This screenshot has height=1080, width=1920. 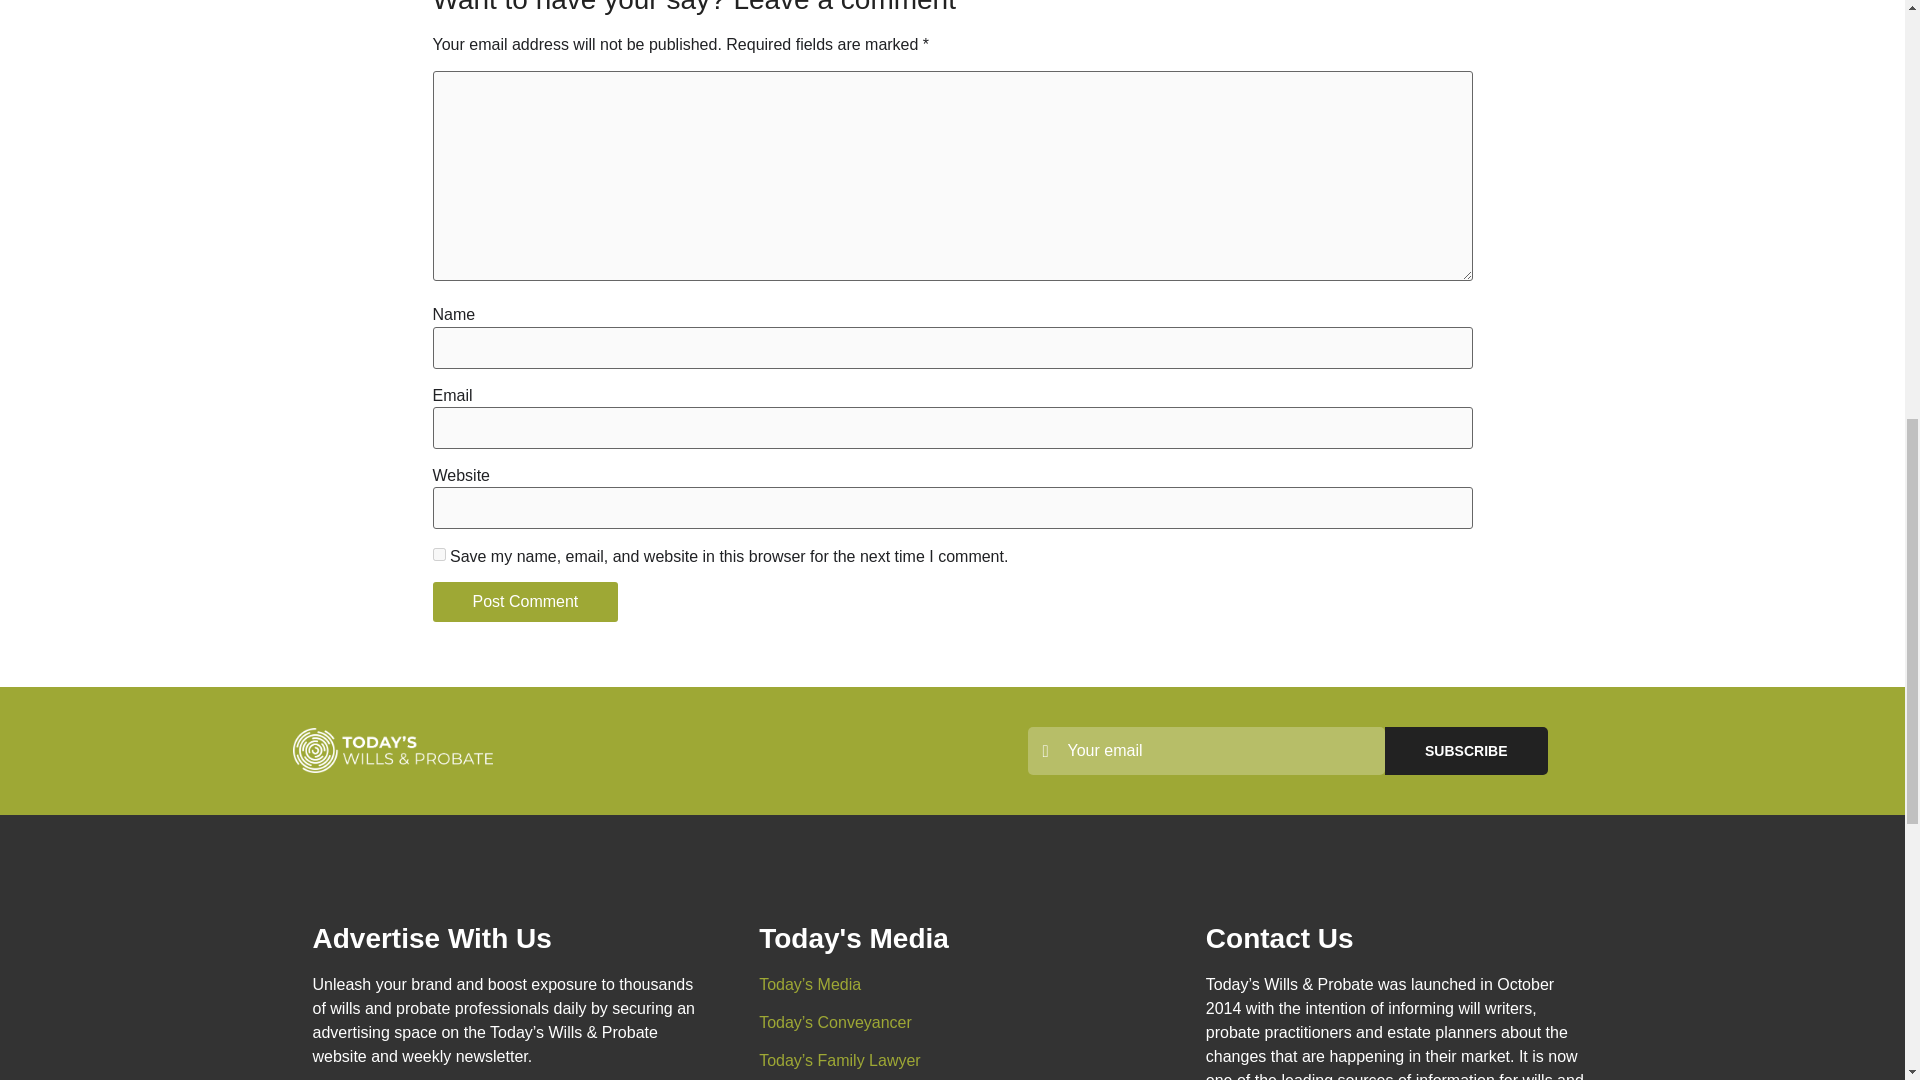 I want to click on Subscribe, so click(x=1466, y=750).